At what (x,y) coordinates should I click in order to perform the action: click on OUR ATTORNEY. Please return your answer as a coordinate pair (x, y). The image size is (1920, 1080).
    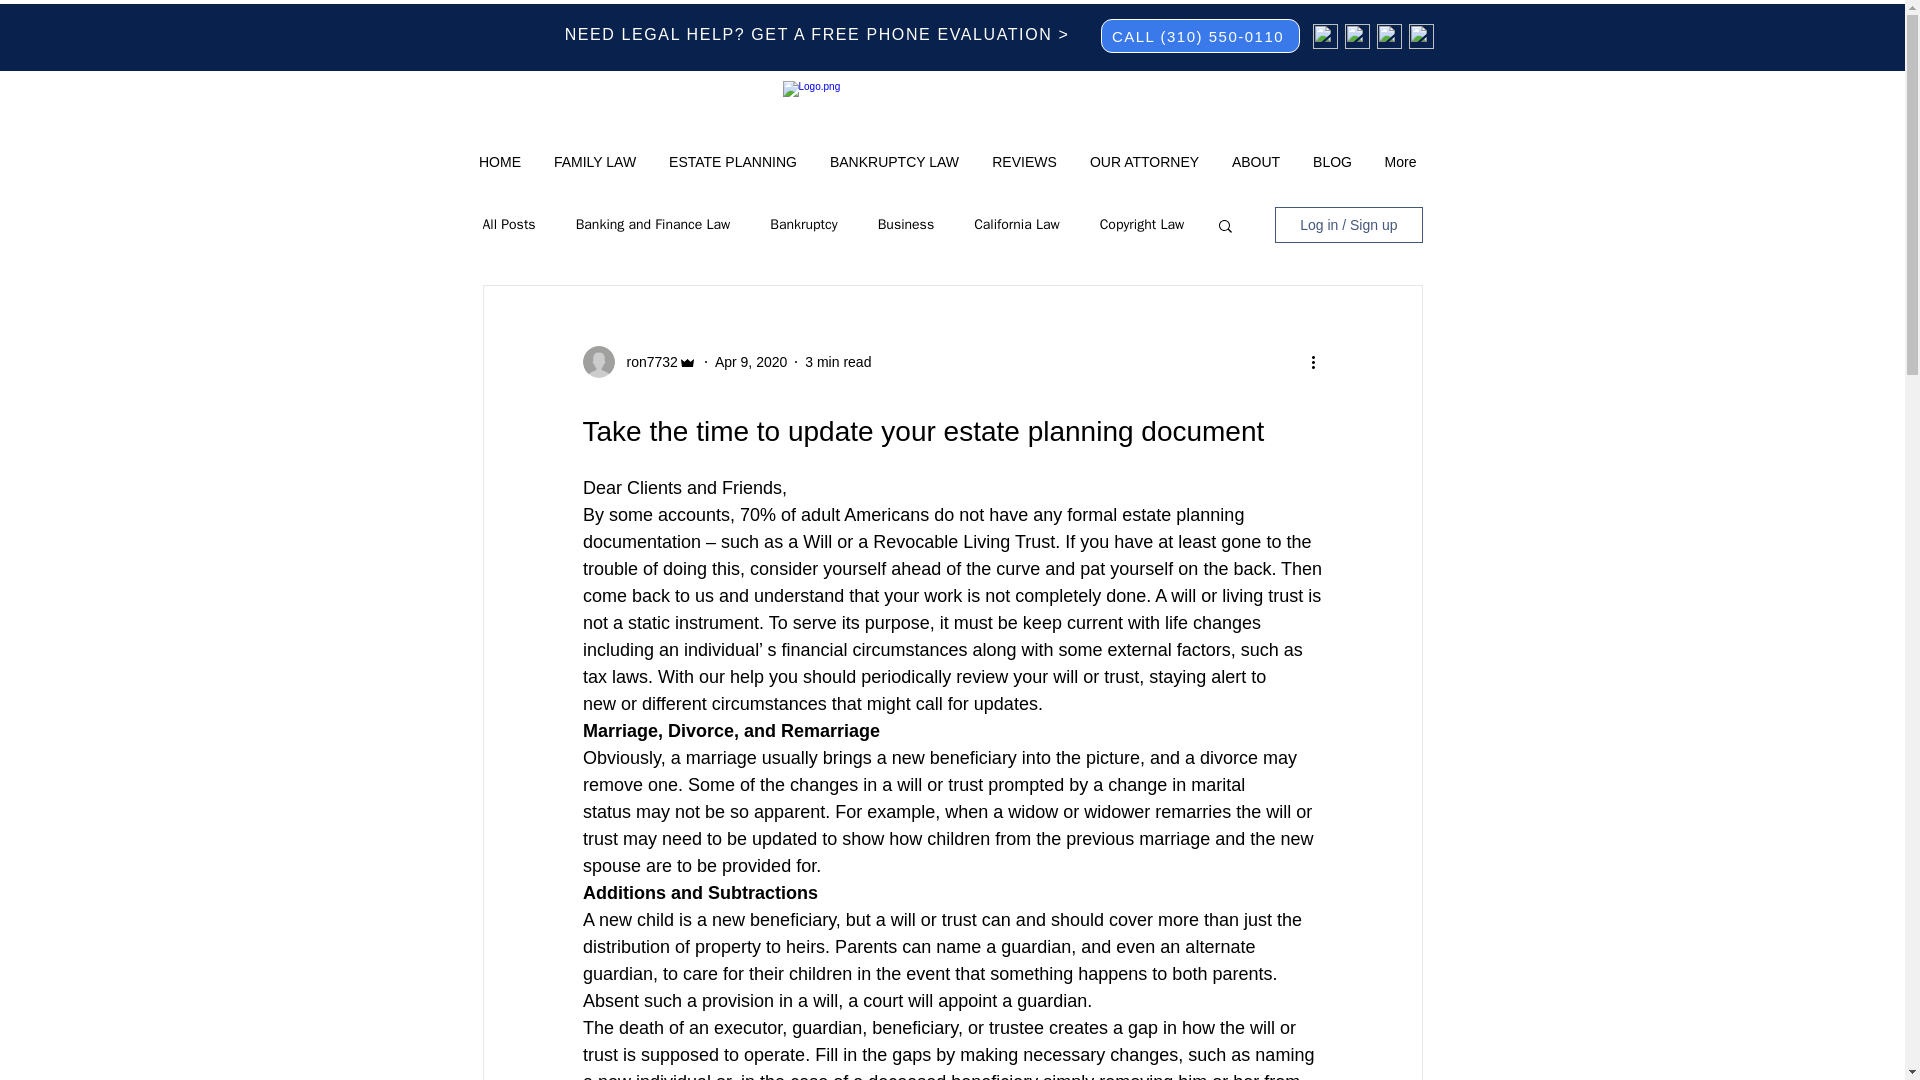
    Looking at the image, I should click on (1144, 162).